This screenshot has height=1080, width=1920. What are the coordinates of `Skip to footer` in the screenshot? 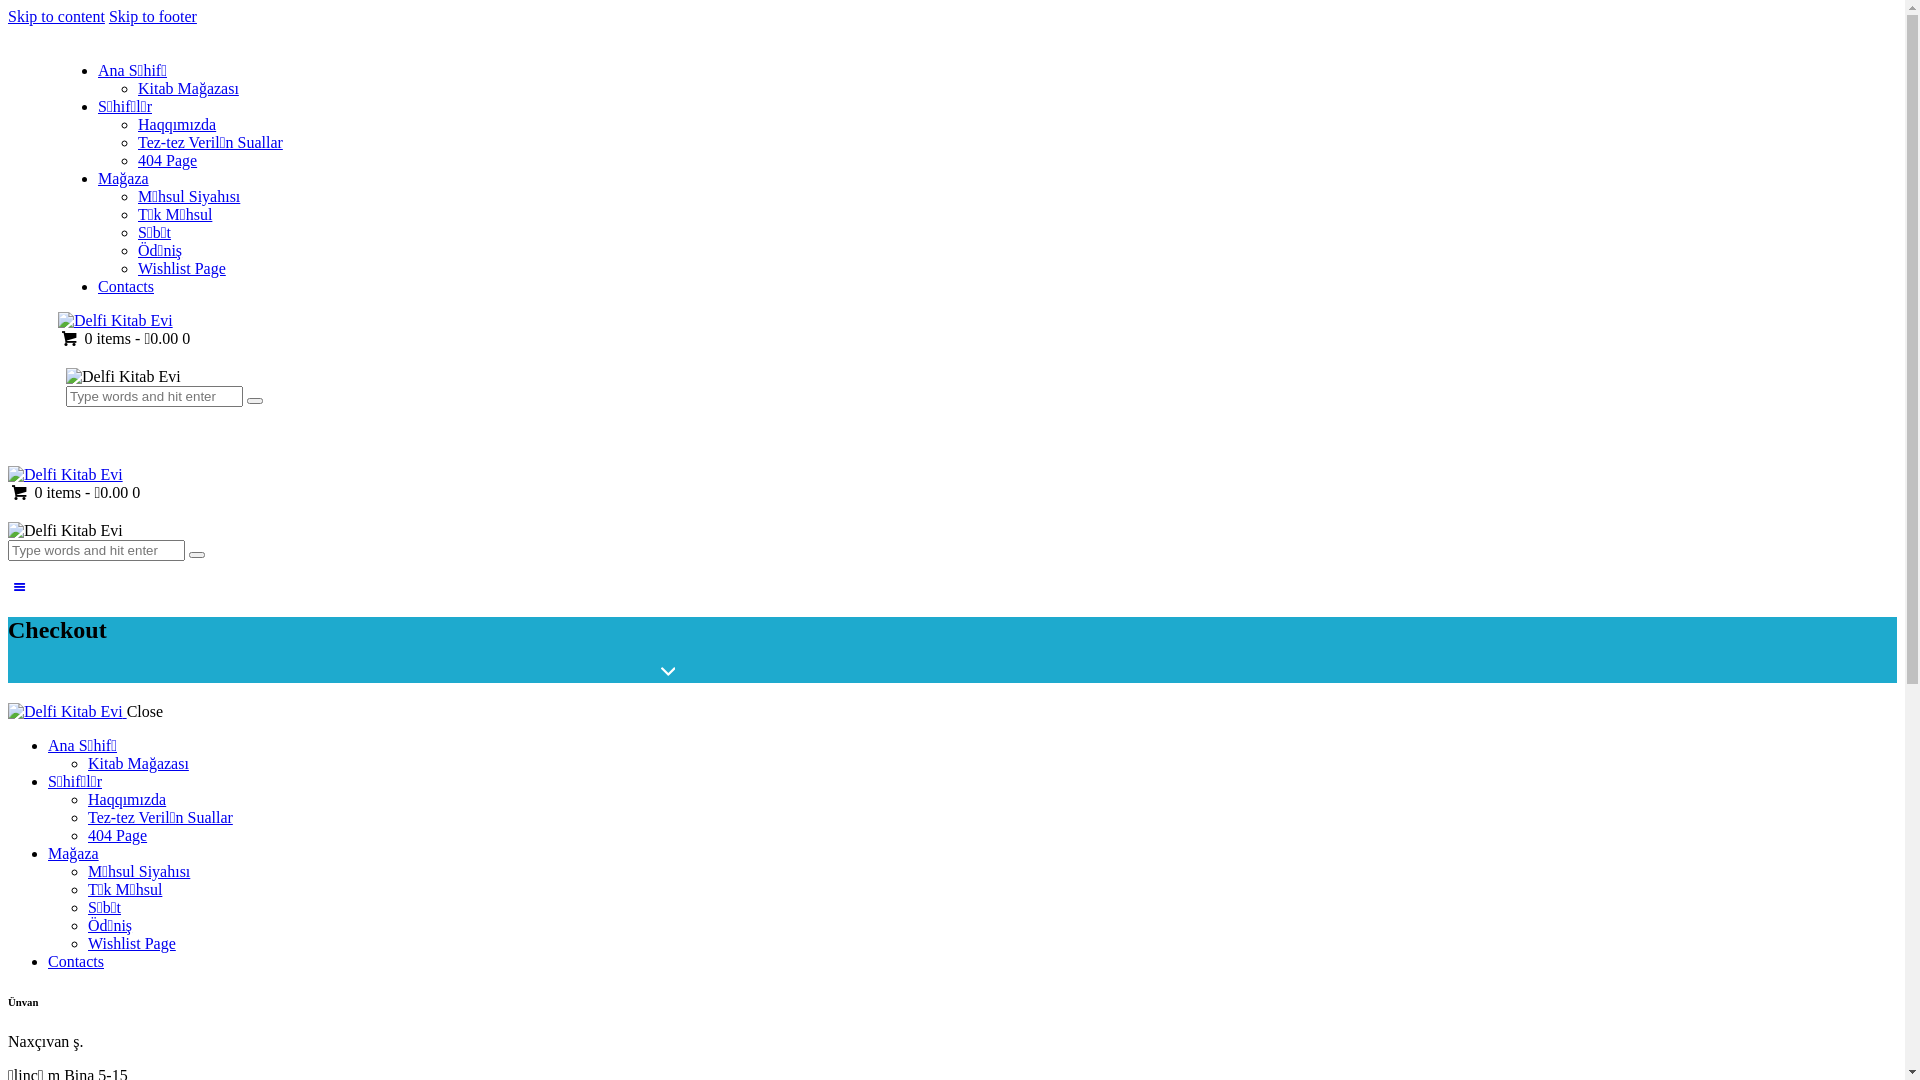 It's located at (153, 16).